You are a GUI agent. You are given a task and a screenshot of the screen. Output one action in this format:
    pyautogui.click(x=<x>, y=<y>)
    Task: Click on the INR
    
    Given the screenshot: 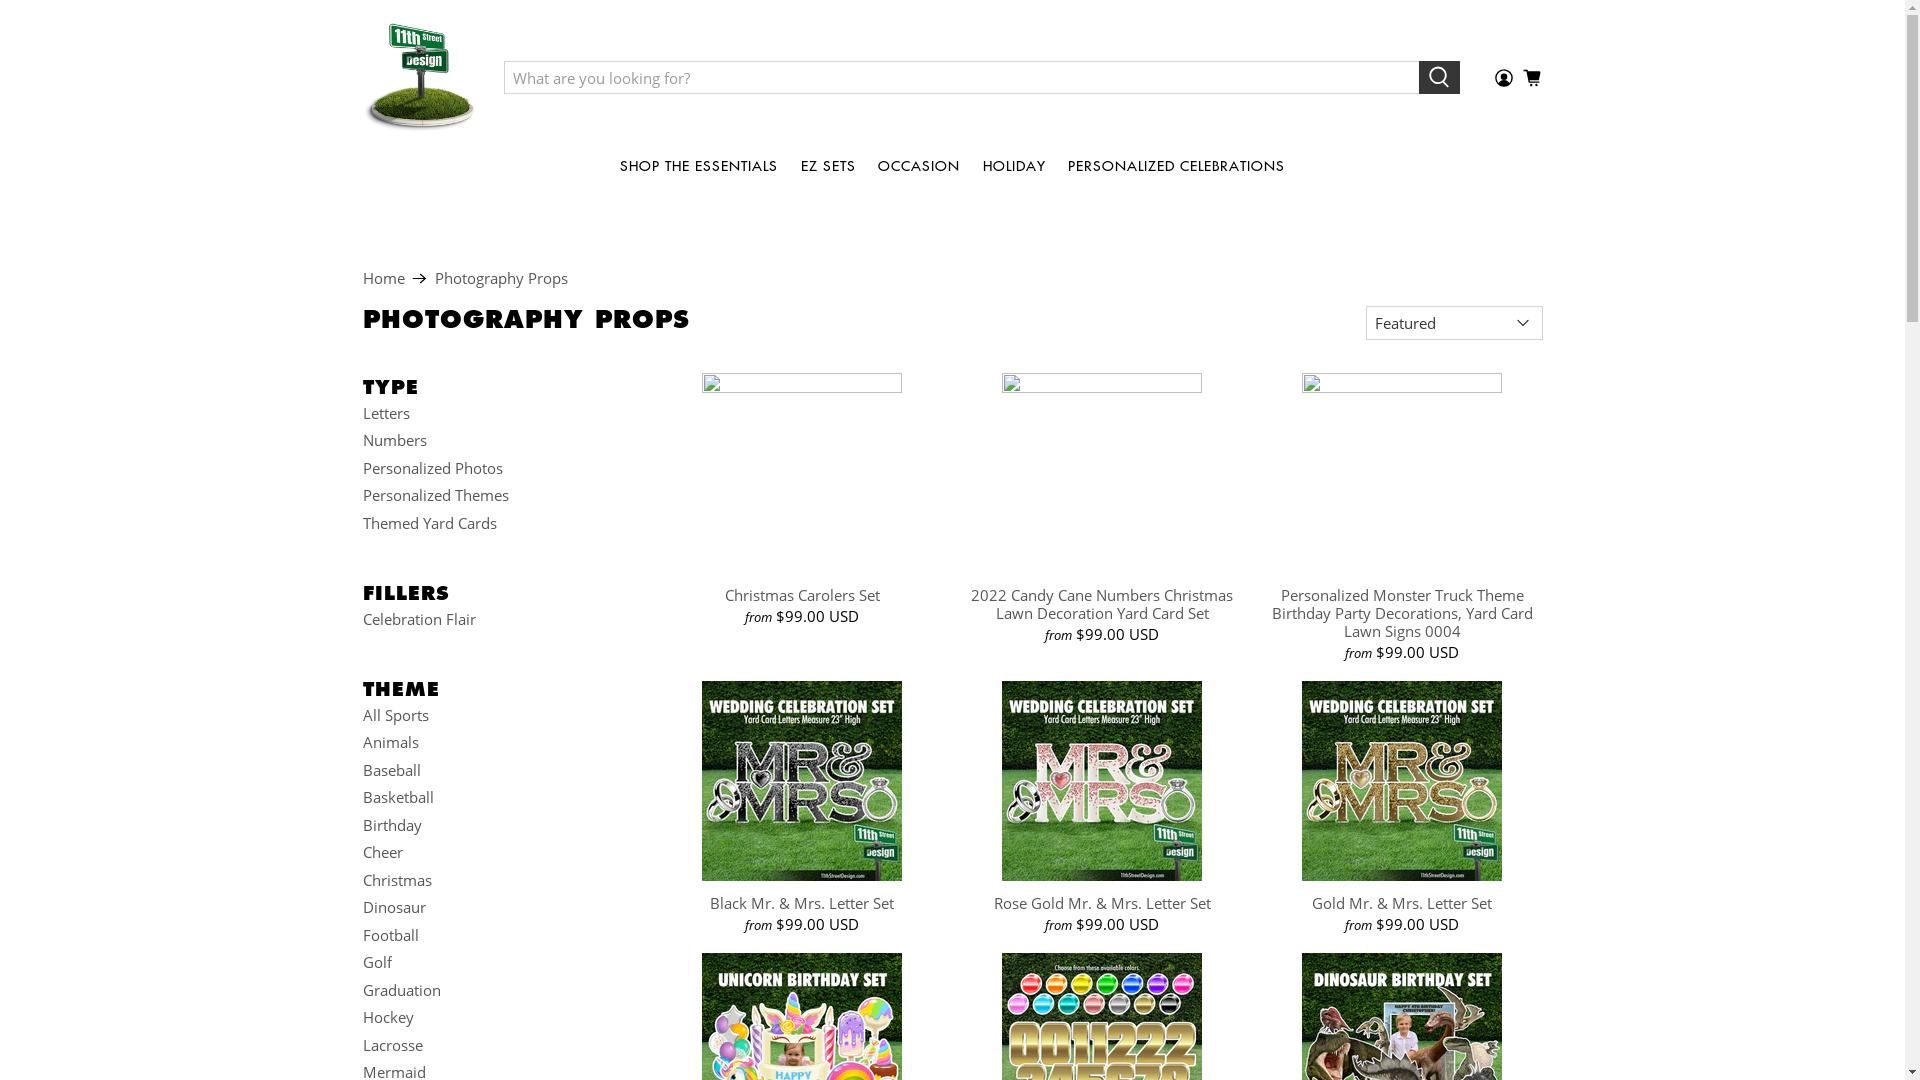 What is the action you would take?
    pyautogui.click(x=1500, y=985)
    